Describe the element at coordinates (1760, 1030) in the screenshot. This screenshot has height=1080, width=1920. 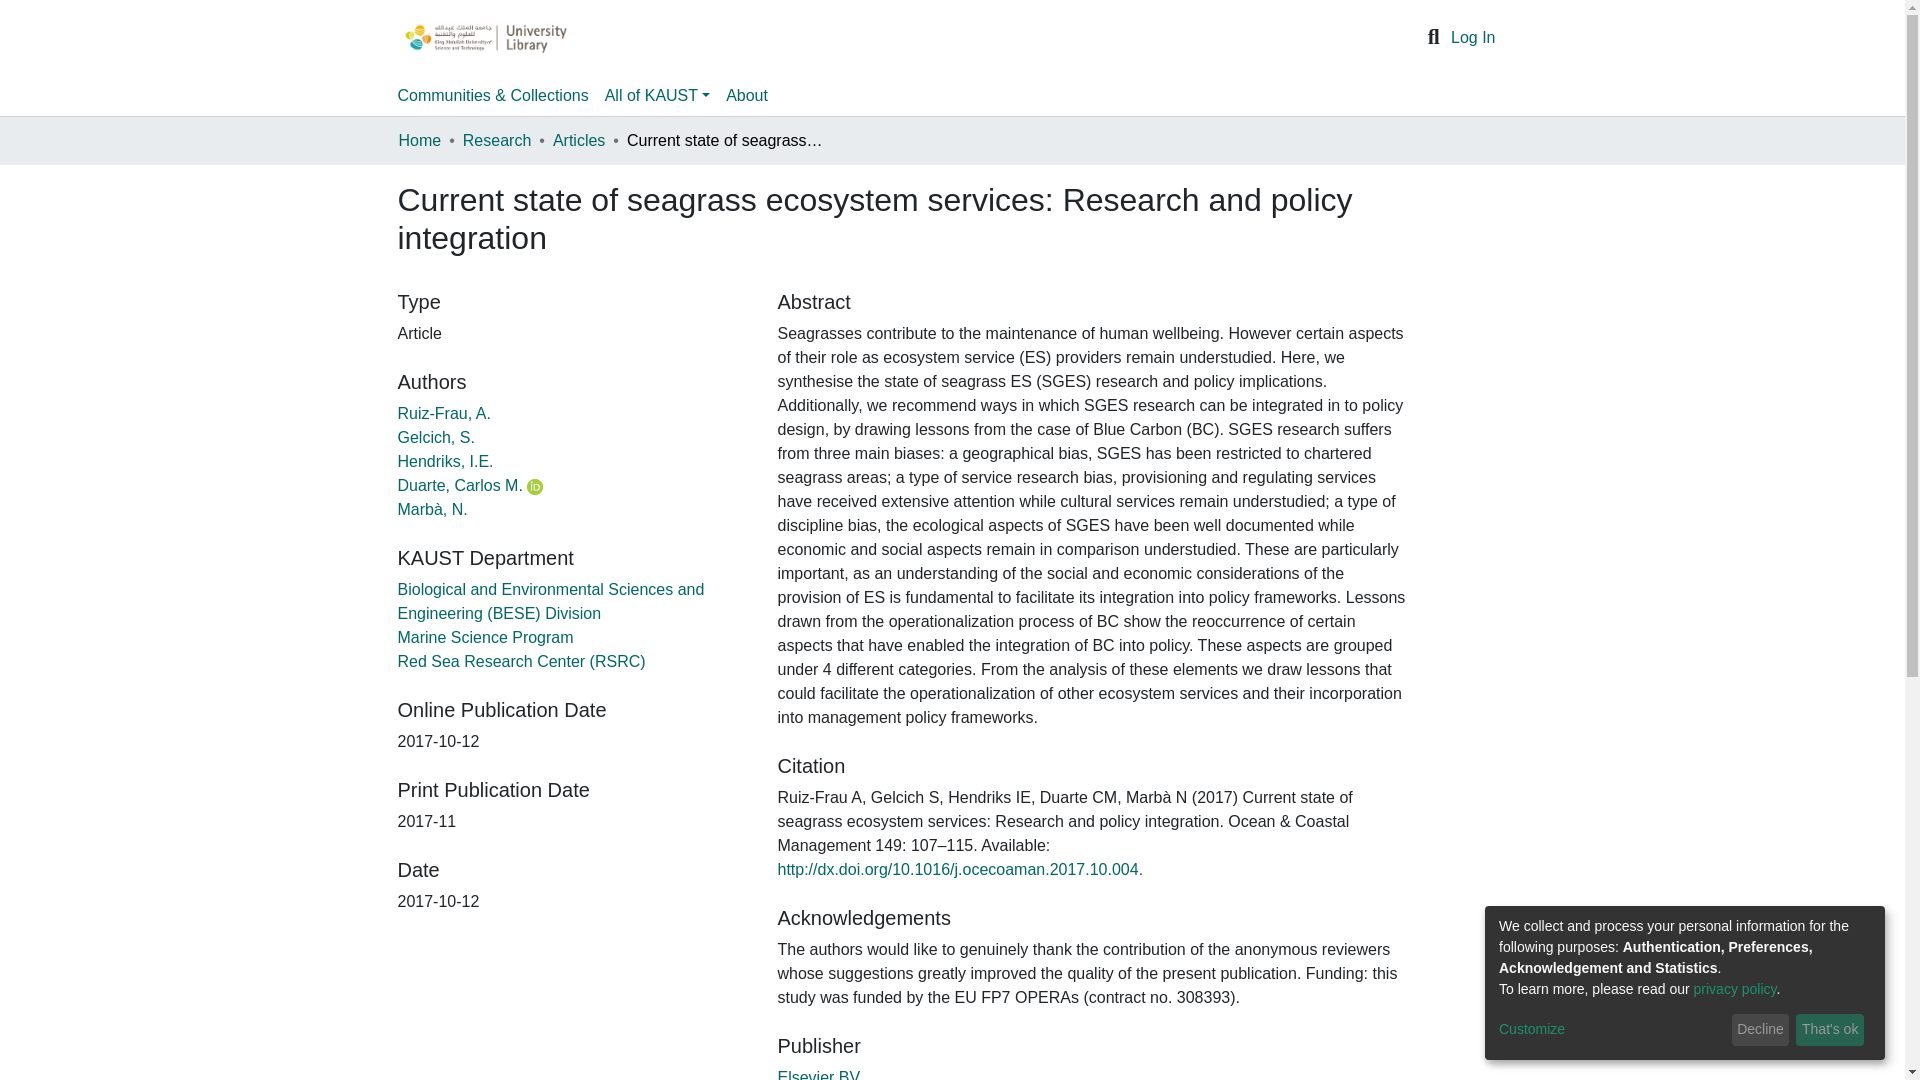
I see `Decline` at that location.